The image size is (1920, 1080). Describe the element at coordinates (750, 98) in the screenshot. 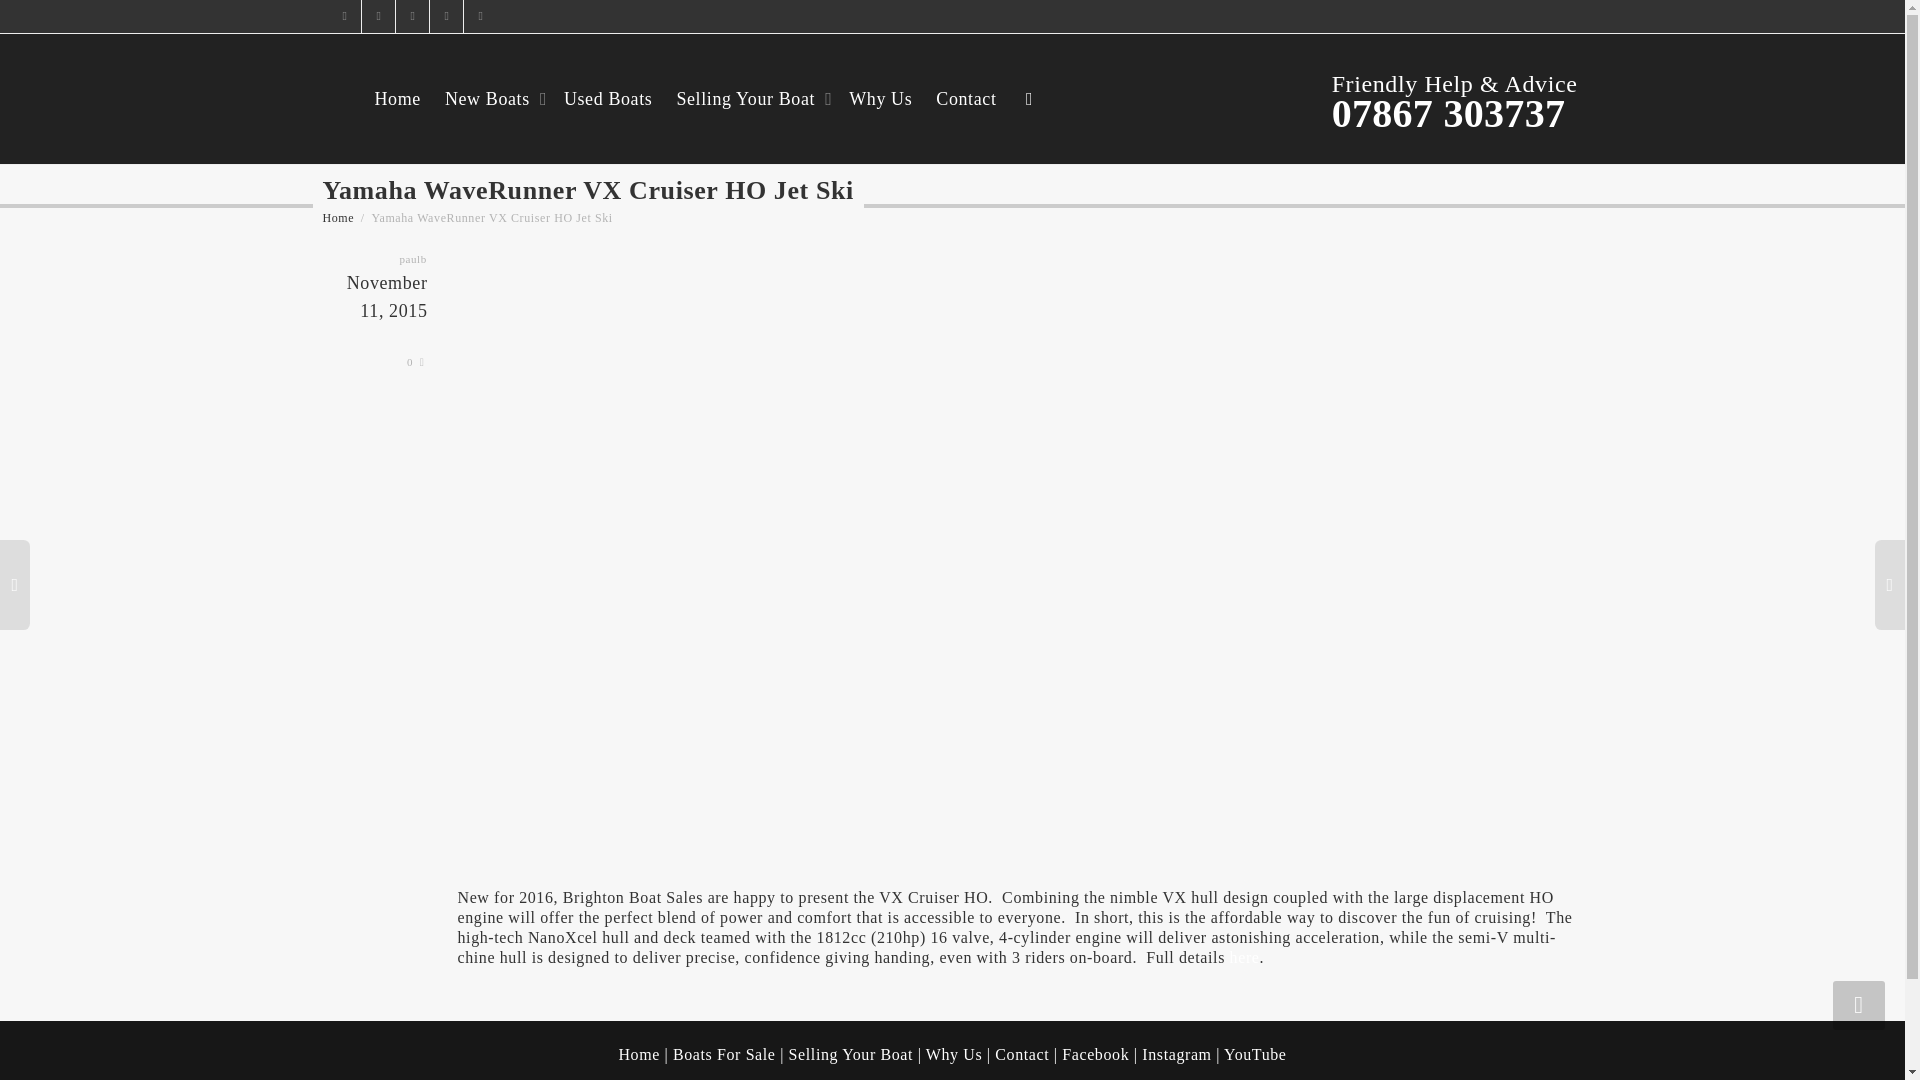

I see `Selling Your Boat` at that location.